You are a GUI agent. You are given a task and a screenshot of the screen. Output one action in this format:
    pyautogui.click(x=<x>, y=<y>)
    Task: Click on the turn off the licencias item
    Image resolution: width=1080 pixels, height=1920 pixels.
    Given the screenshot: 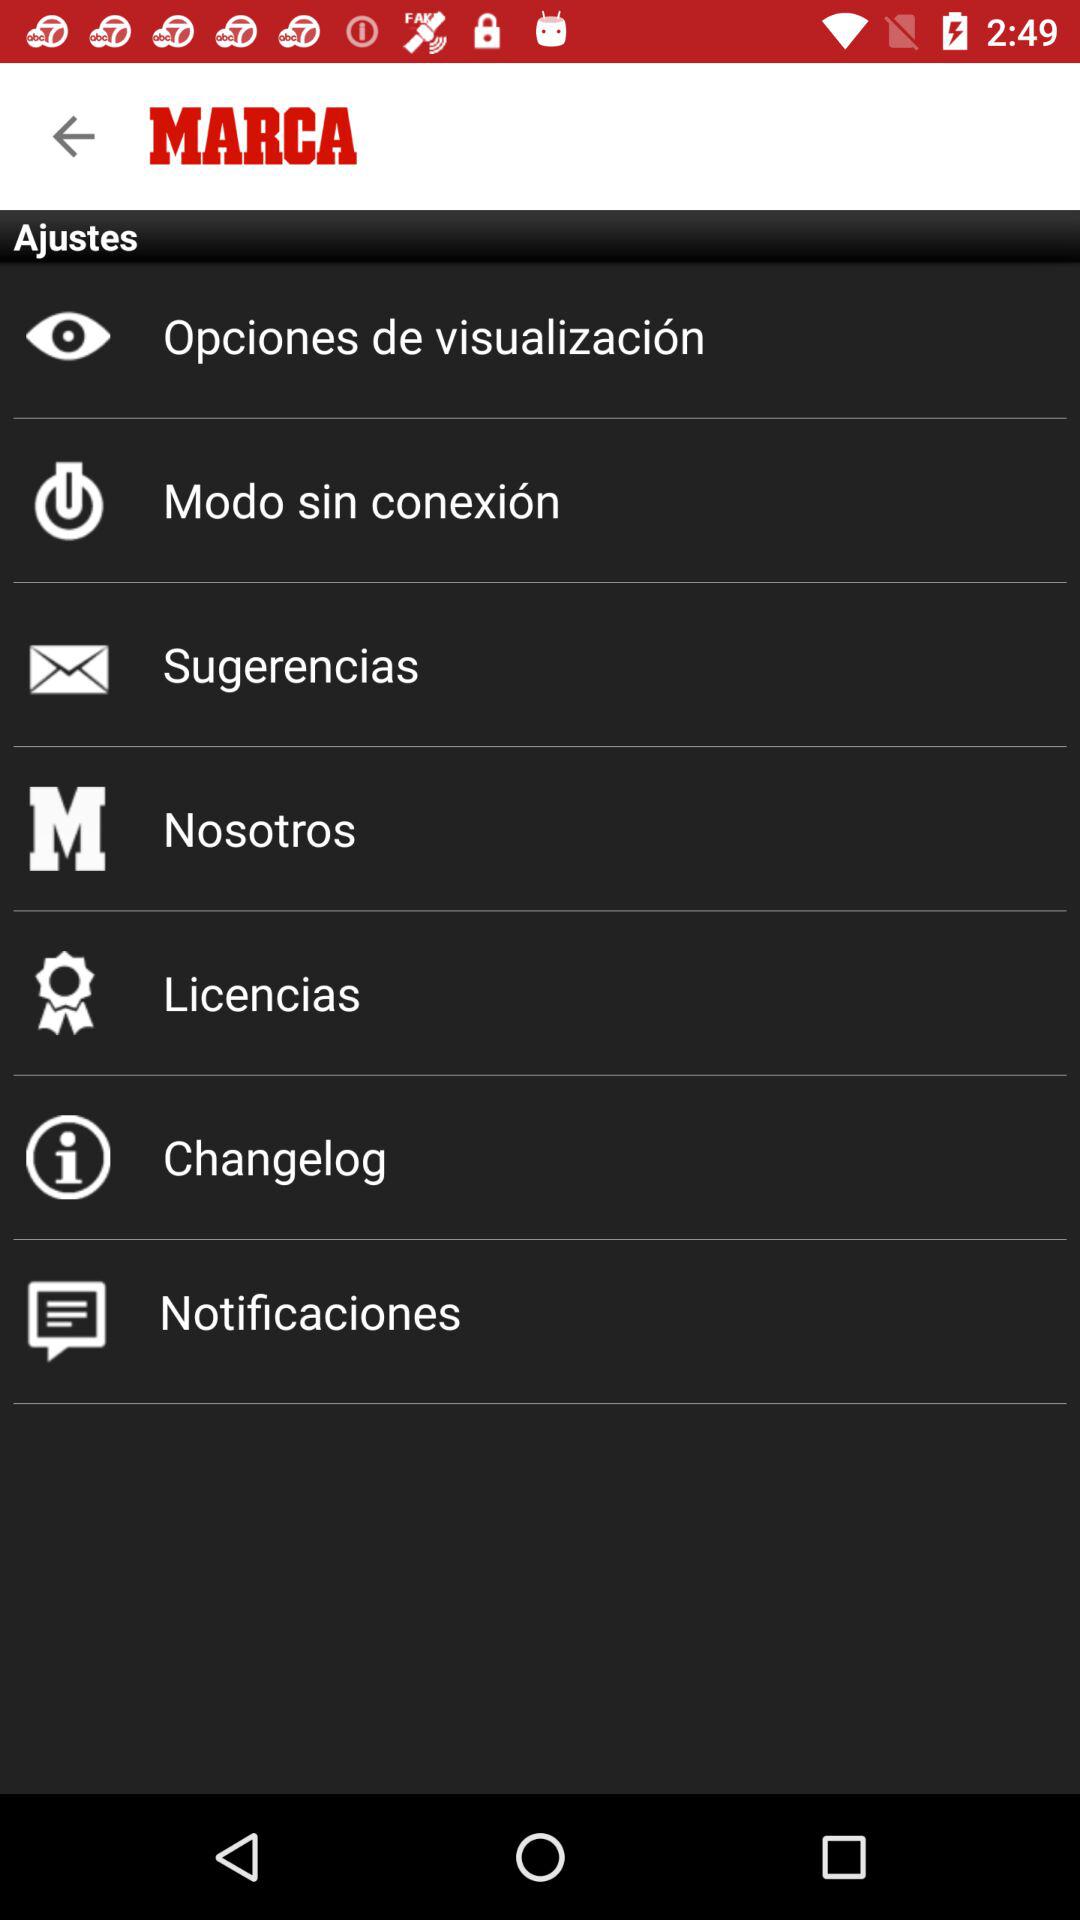 What is the action you would take?
    pyautogui.click(x=540, y=992)
    